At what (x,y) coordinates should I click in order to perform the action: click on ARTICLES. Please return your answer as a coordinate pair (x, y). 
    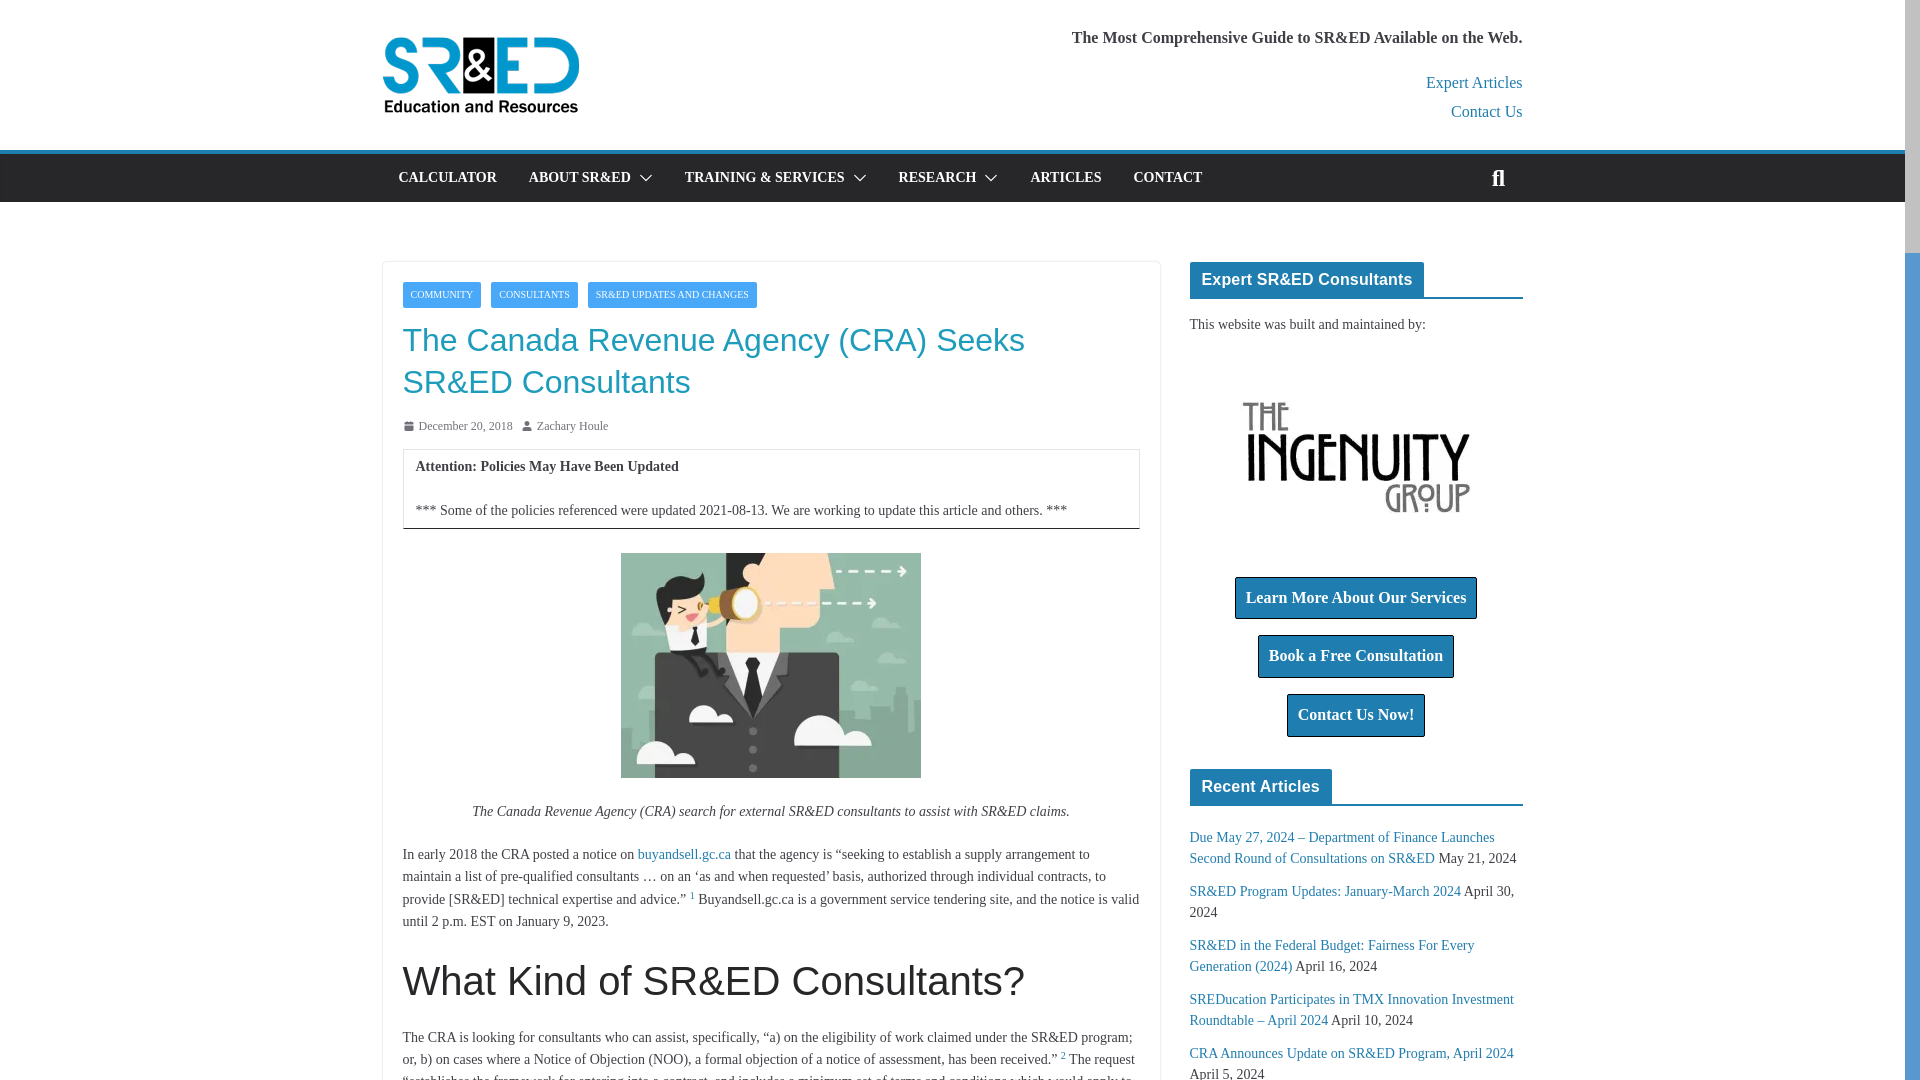
    Looking at the image, I should click on (1064, 178).